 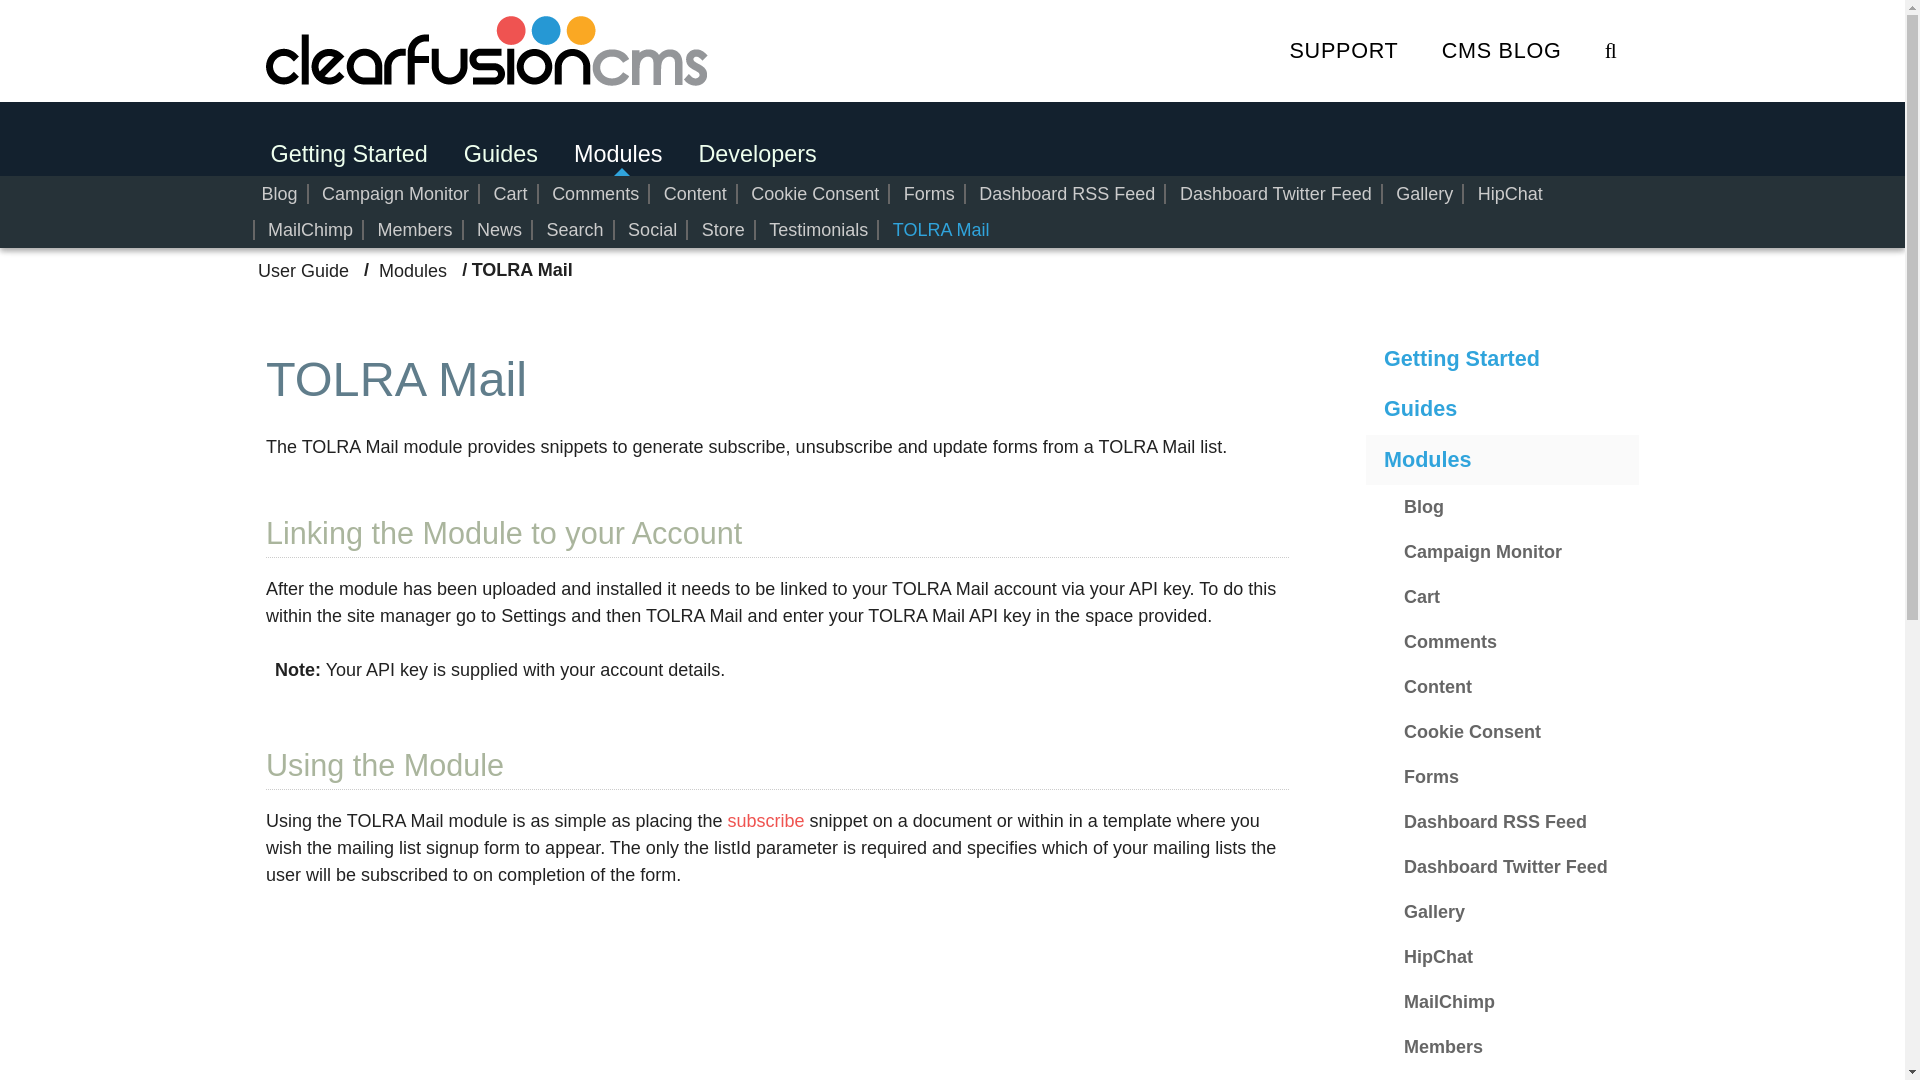 What do you see at coordinates (618, 154) in the screenshot?
I see `Modules` at bounding box center [618, 154].